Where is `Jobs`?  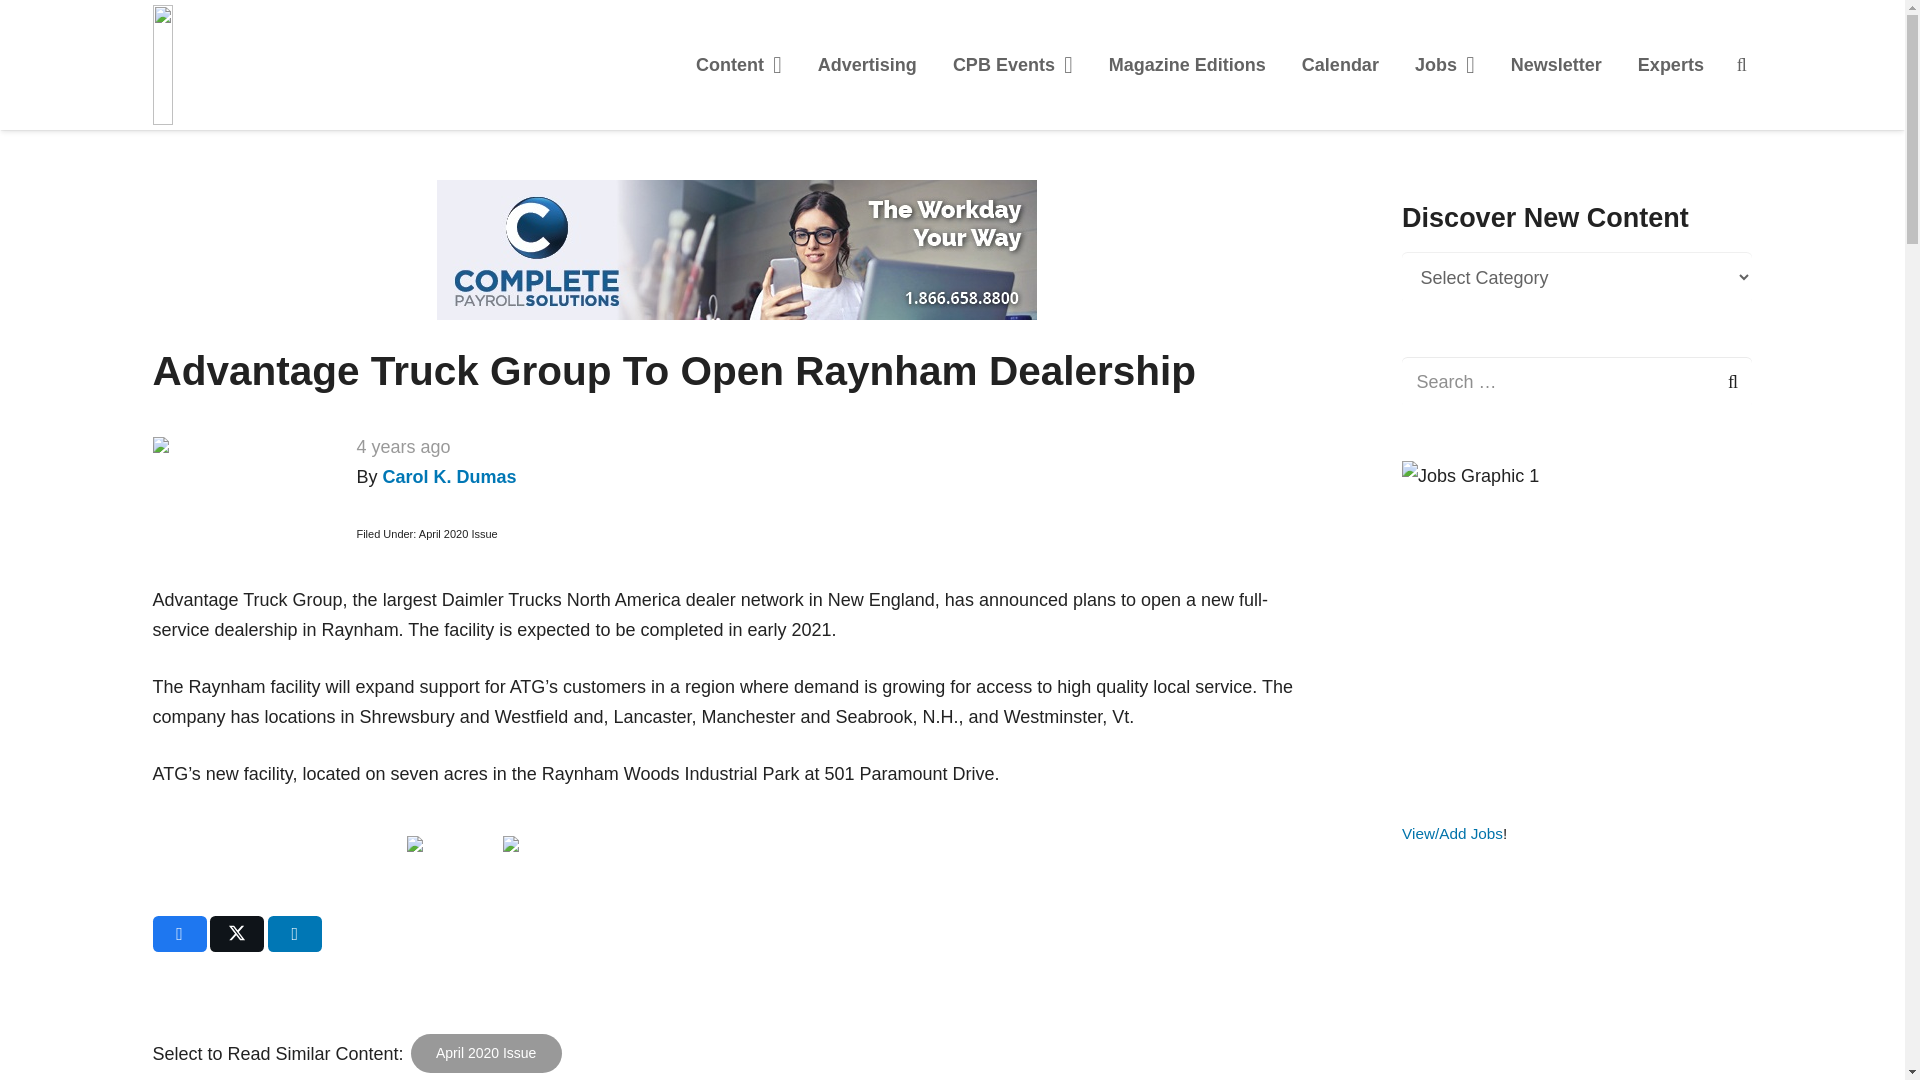 Jobs is located at coordinates (1445, 64).